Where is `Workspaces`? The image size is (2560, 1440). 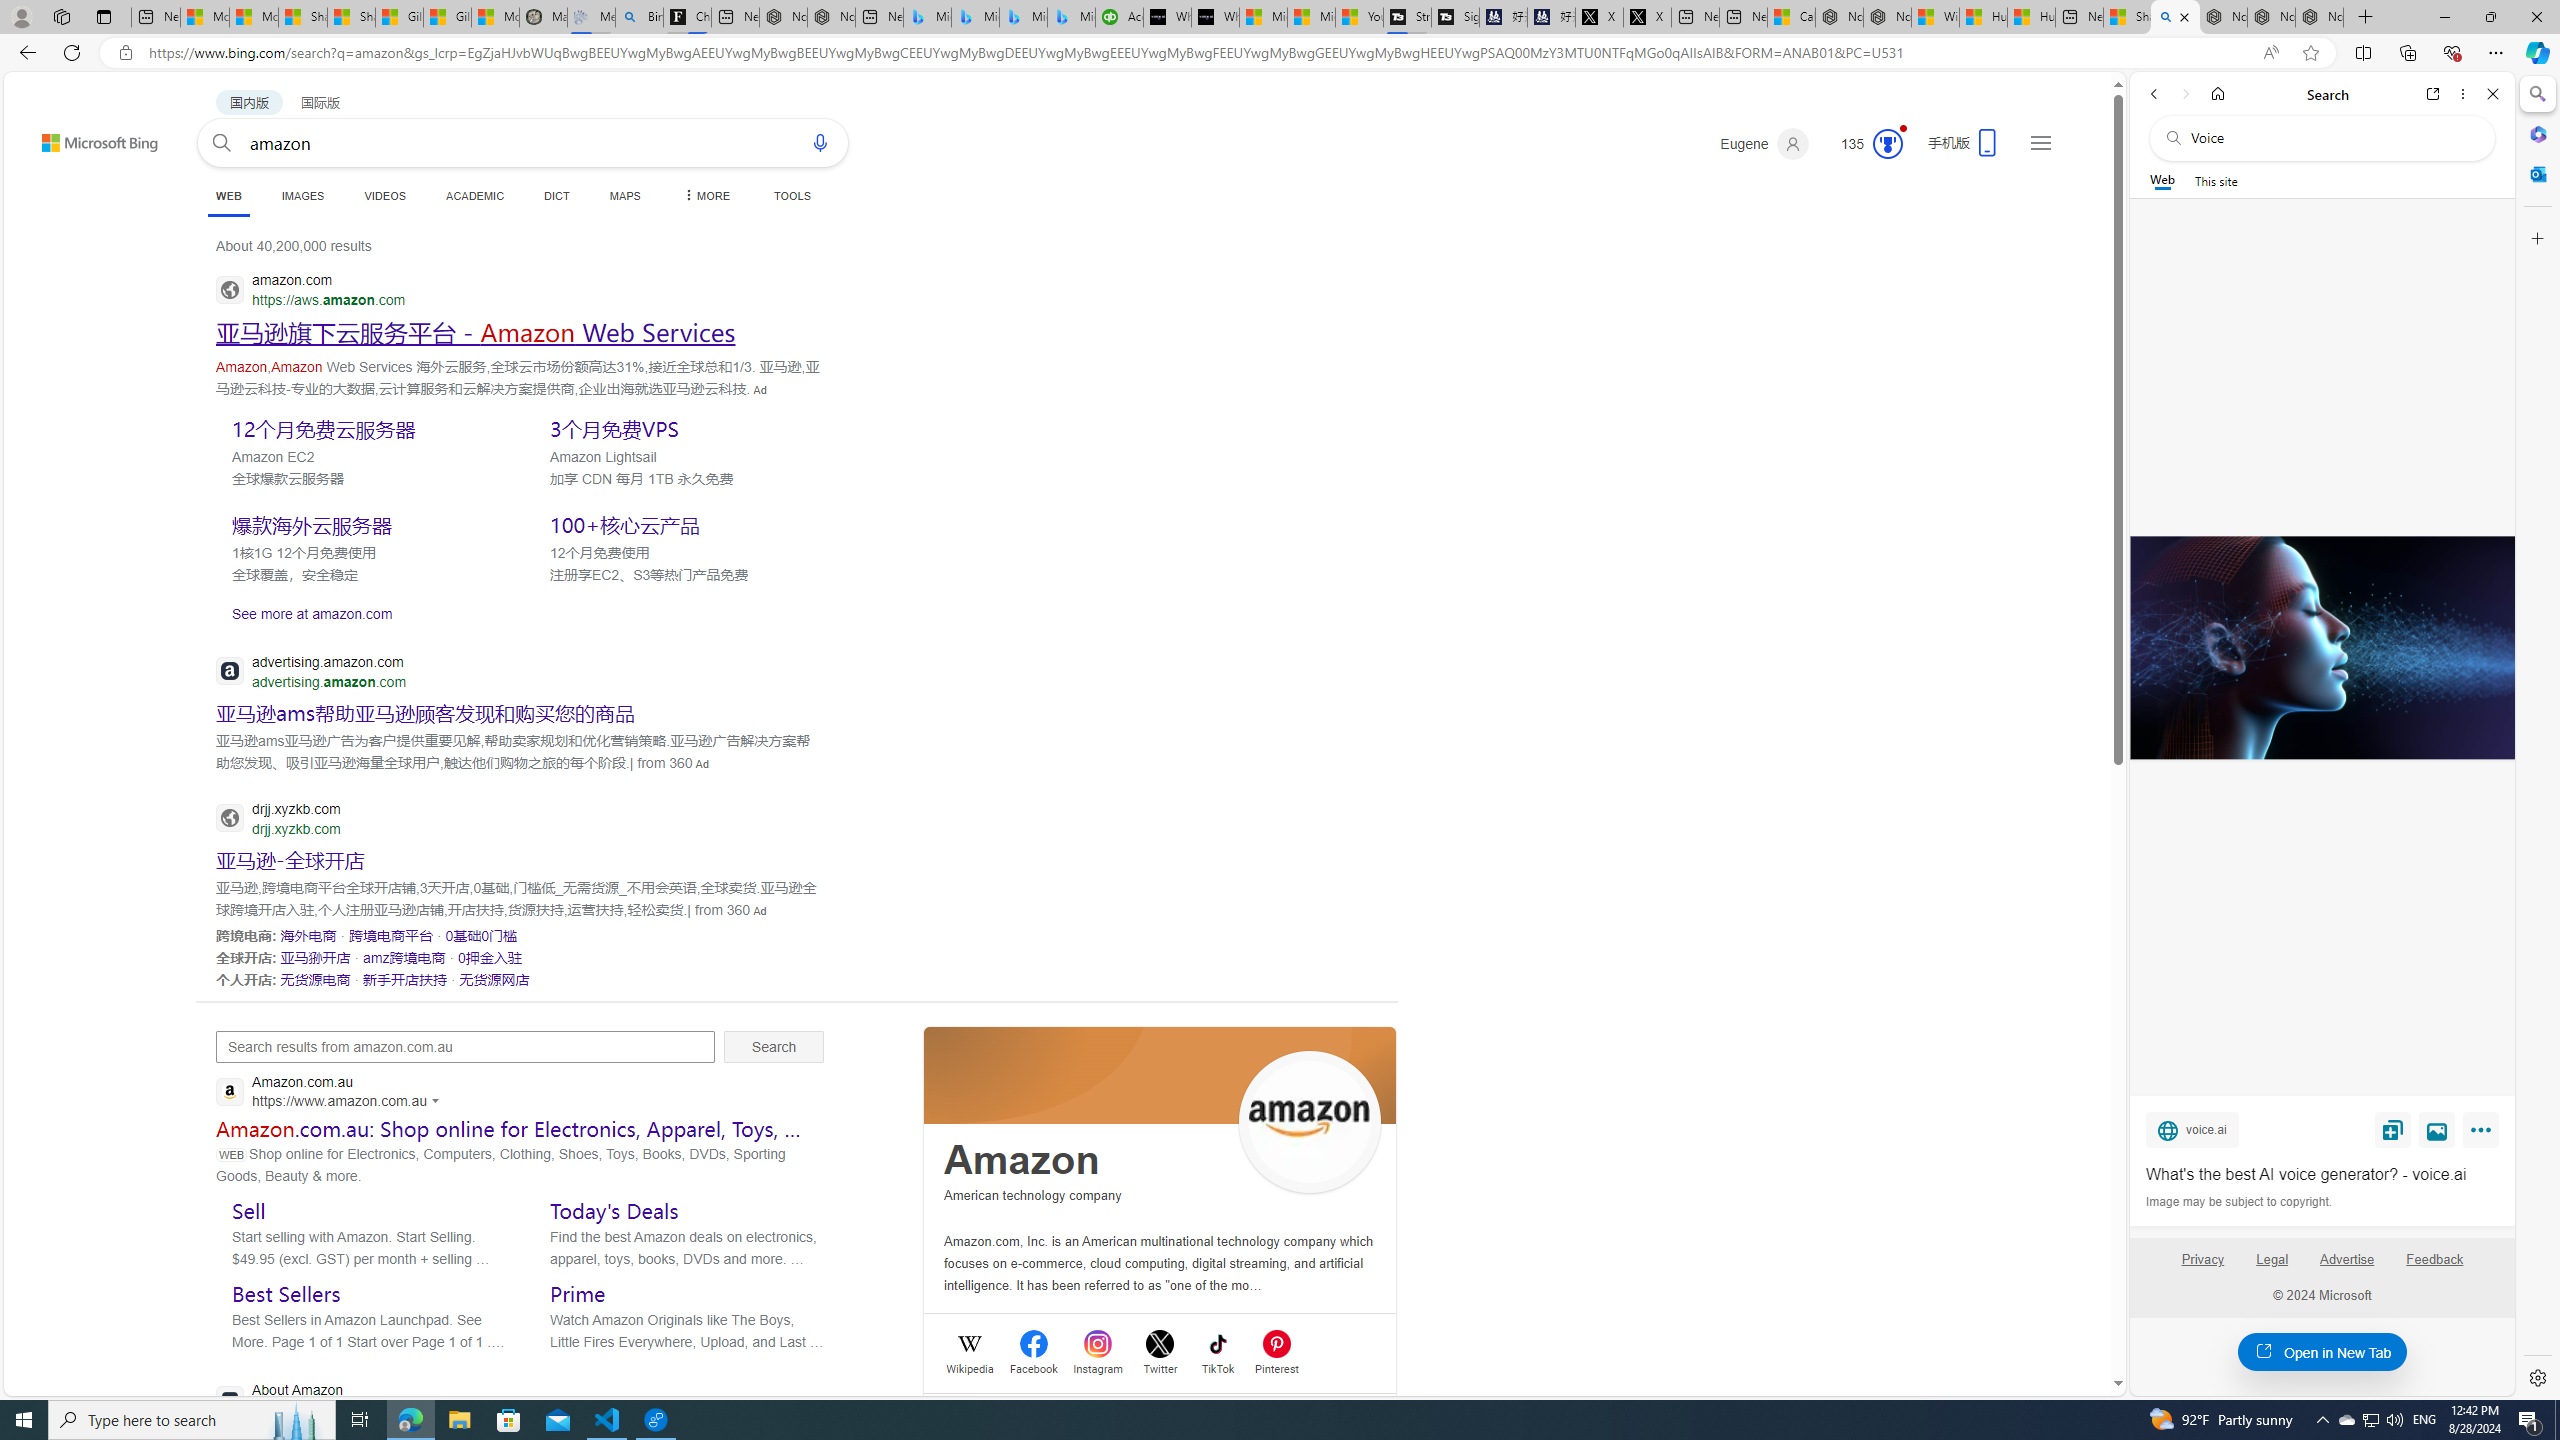
Workspaces is located at coordinates (61, 16).